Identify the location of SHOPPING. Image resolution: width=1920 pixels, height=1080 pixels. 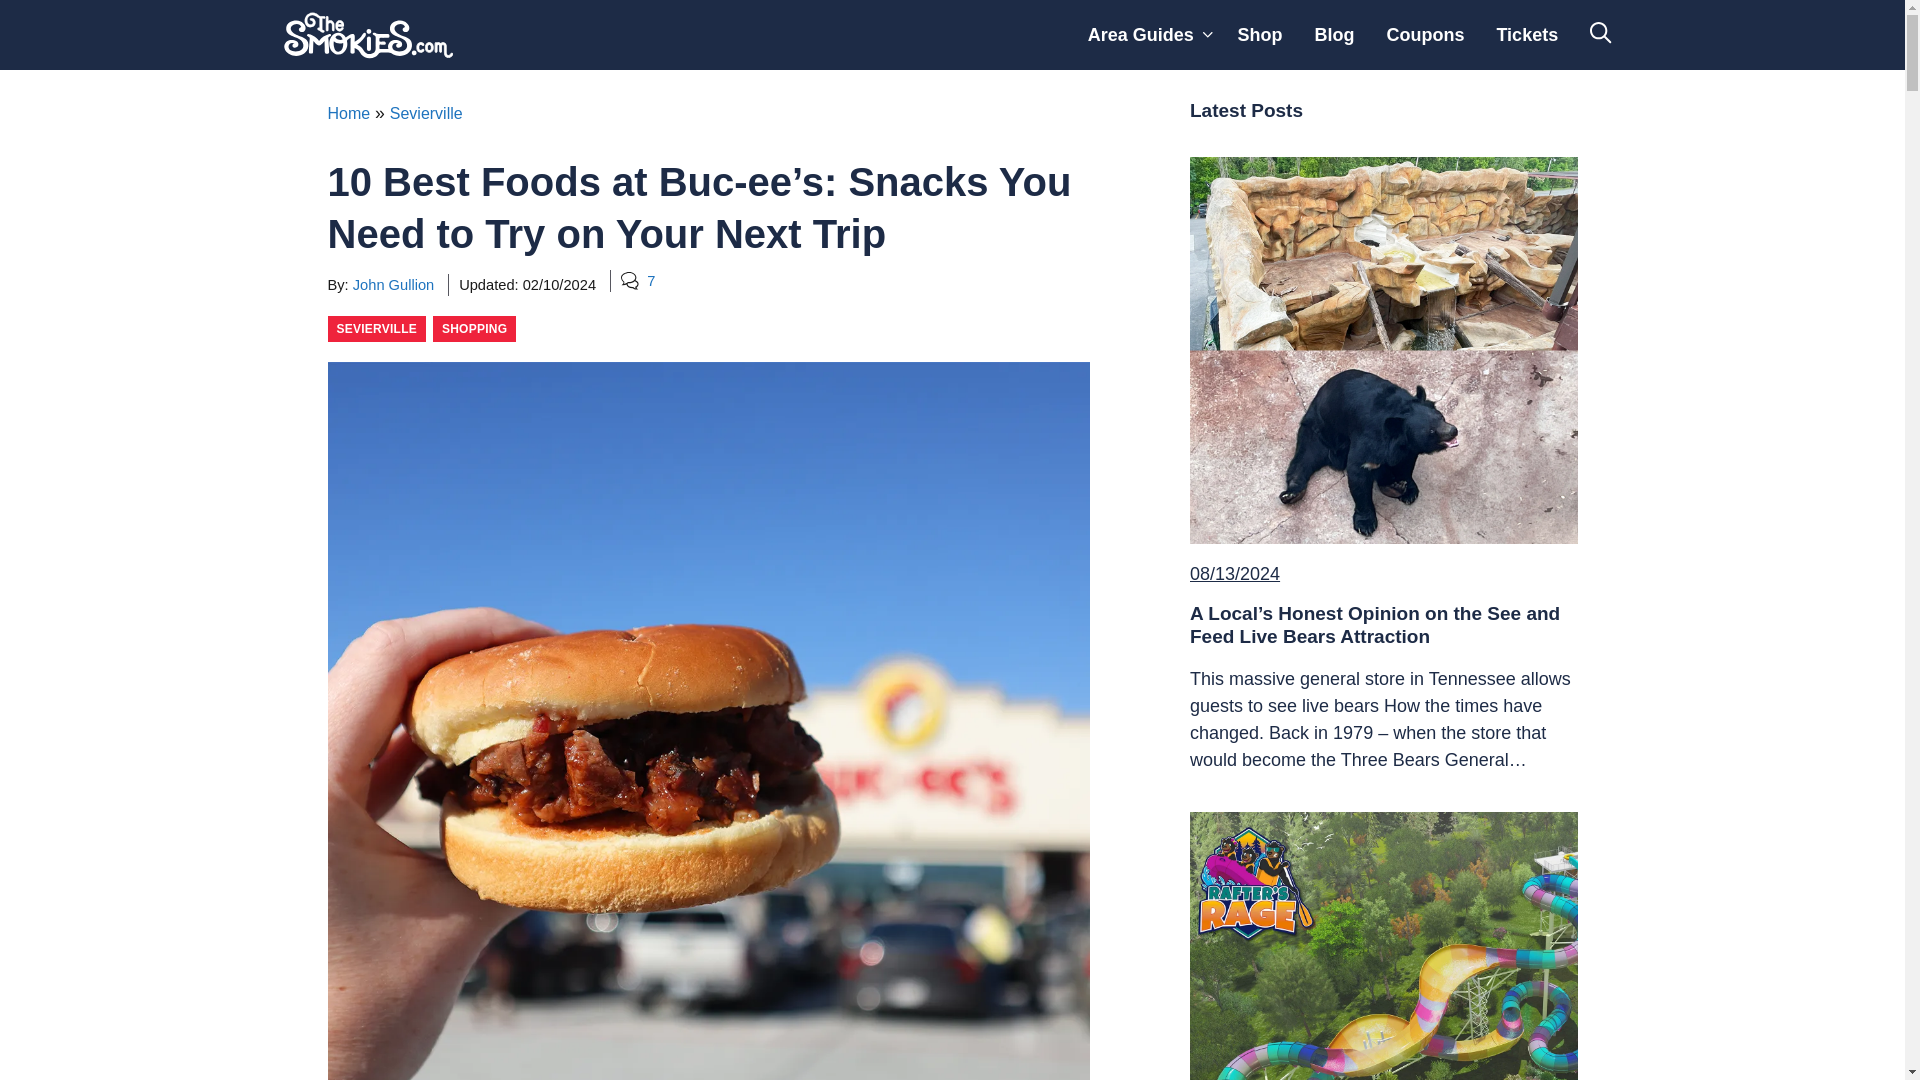
(474, 329).